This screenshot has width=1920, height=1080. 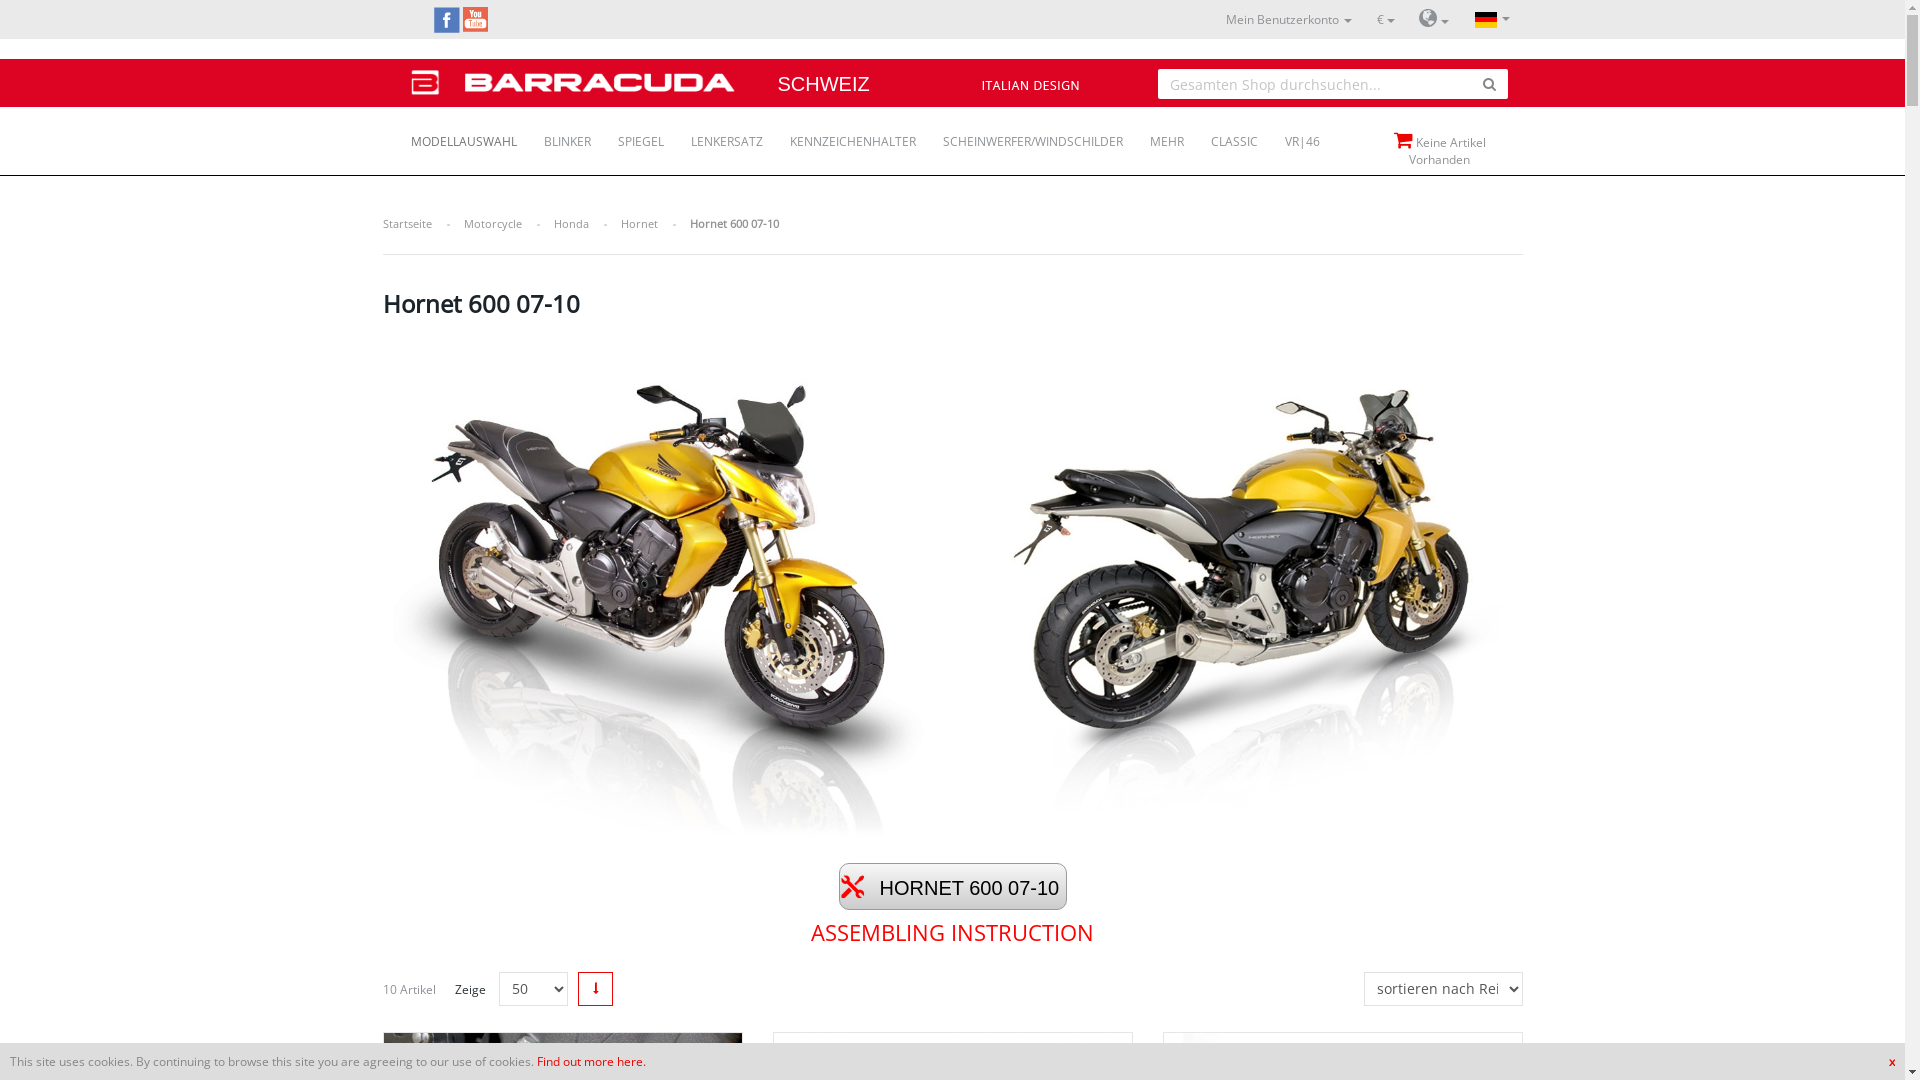 What do you see at coordinates (1222, 134) in the screenshot?
I see `CLASSIC` at bounding box center [1222, 134].